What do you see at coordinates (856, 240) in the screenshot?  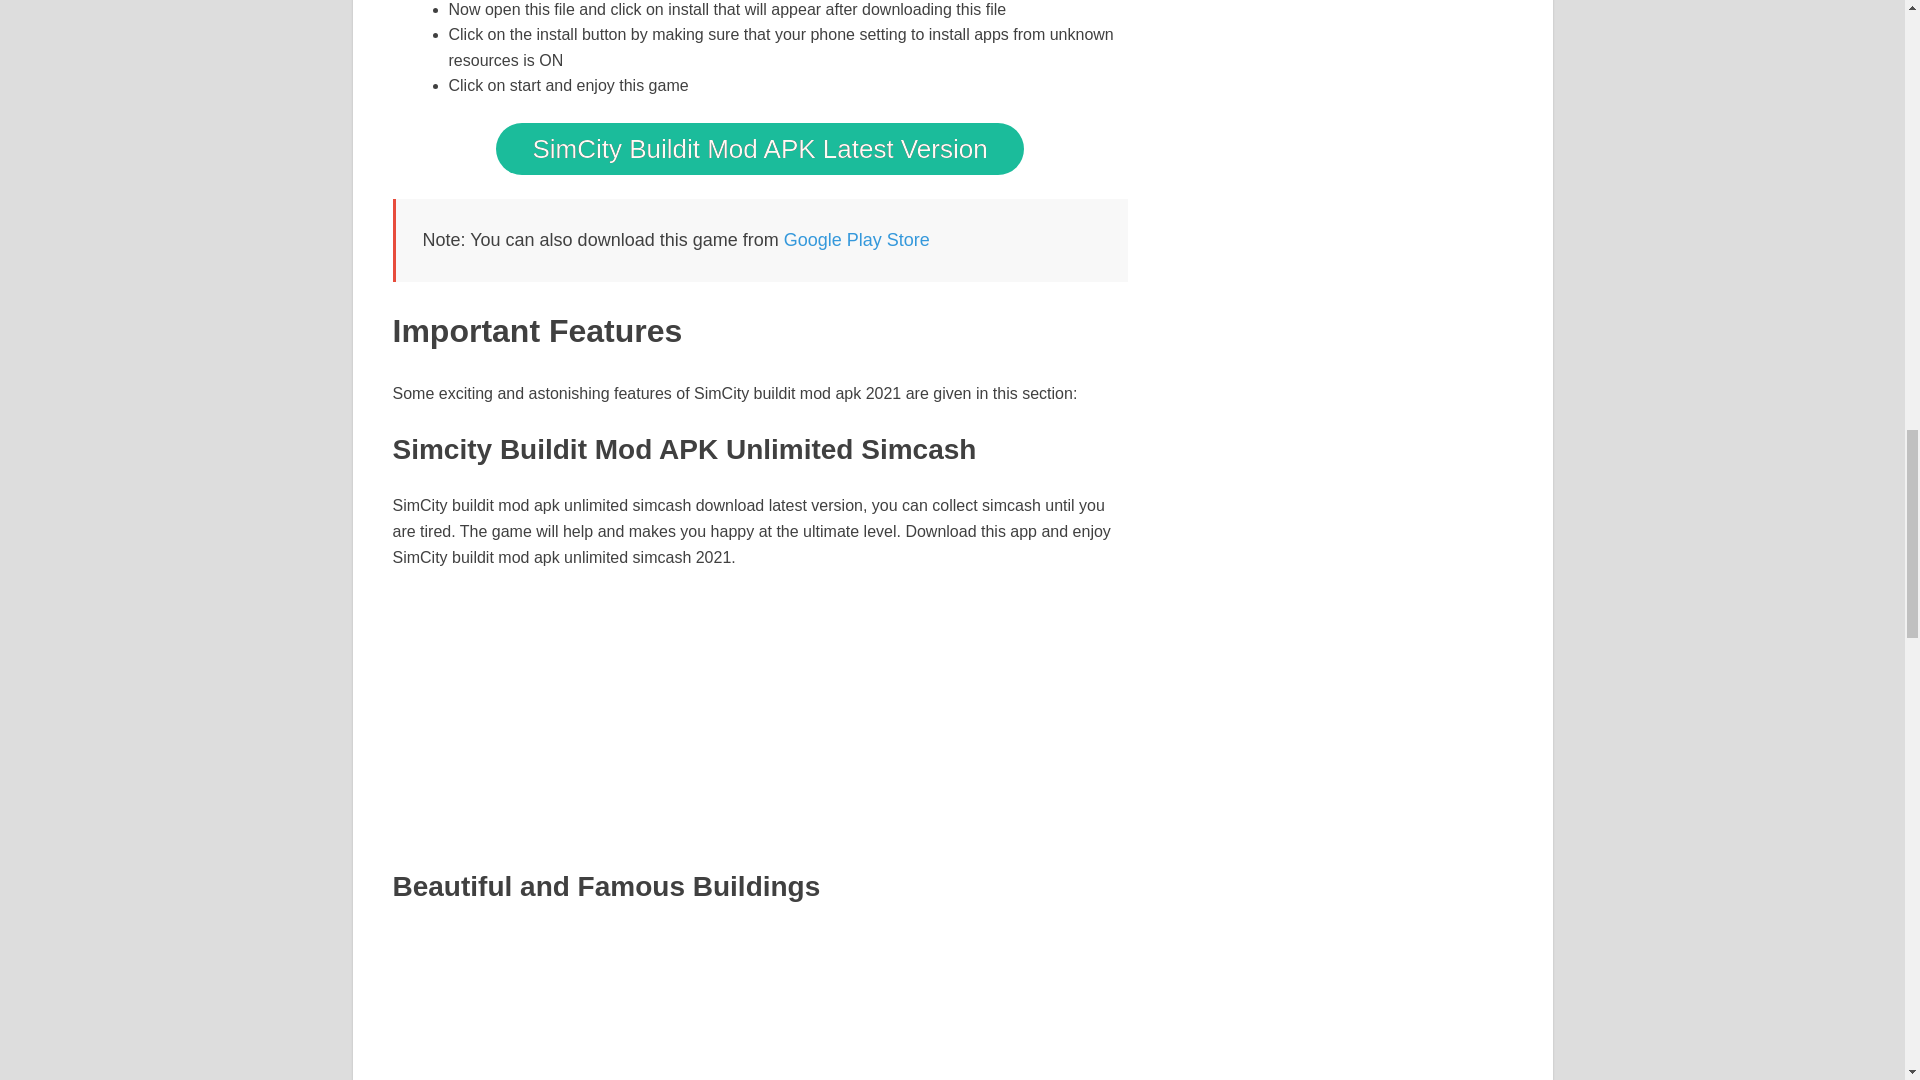 I see `Google Play Store` at bounding box center [856, 240].